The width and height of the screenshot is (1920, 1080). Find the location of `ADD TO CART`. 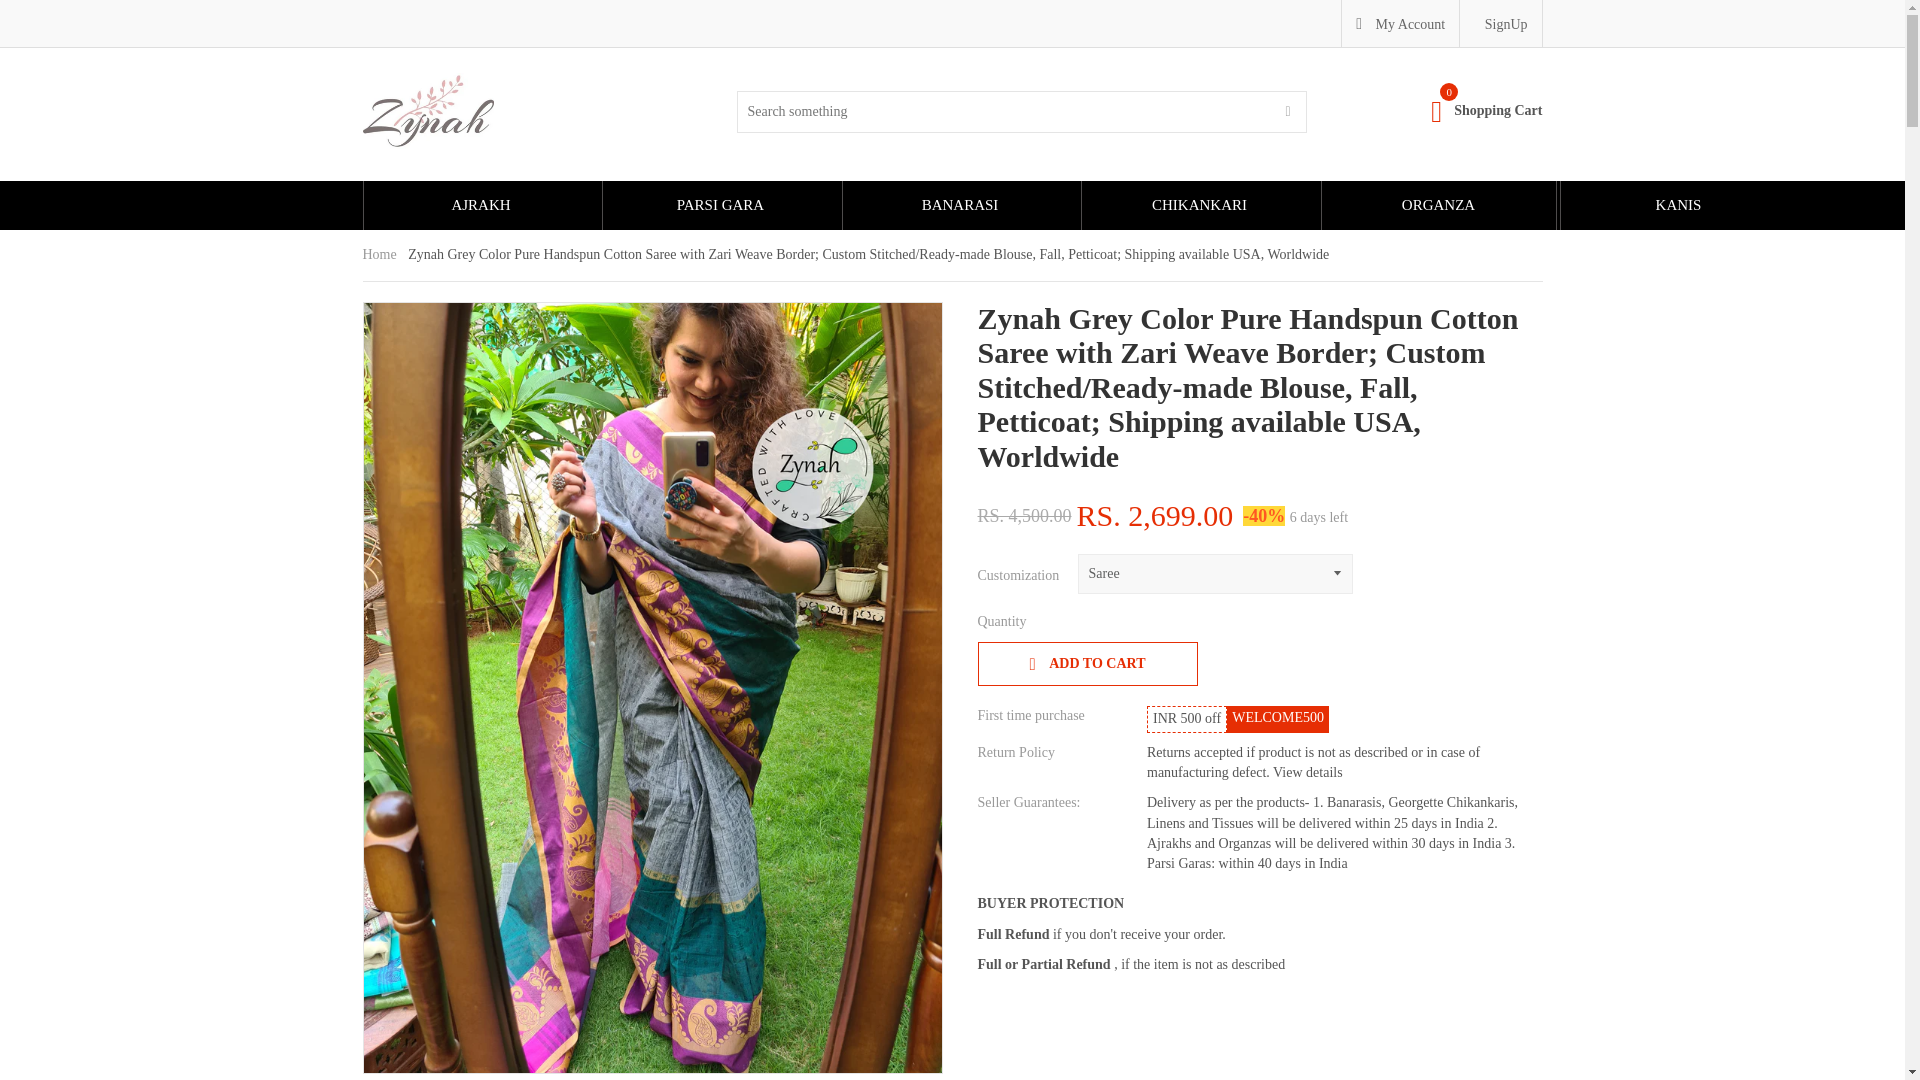

ADD TO CART is located at coordinates (720, 206).